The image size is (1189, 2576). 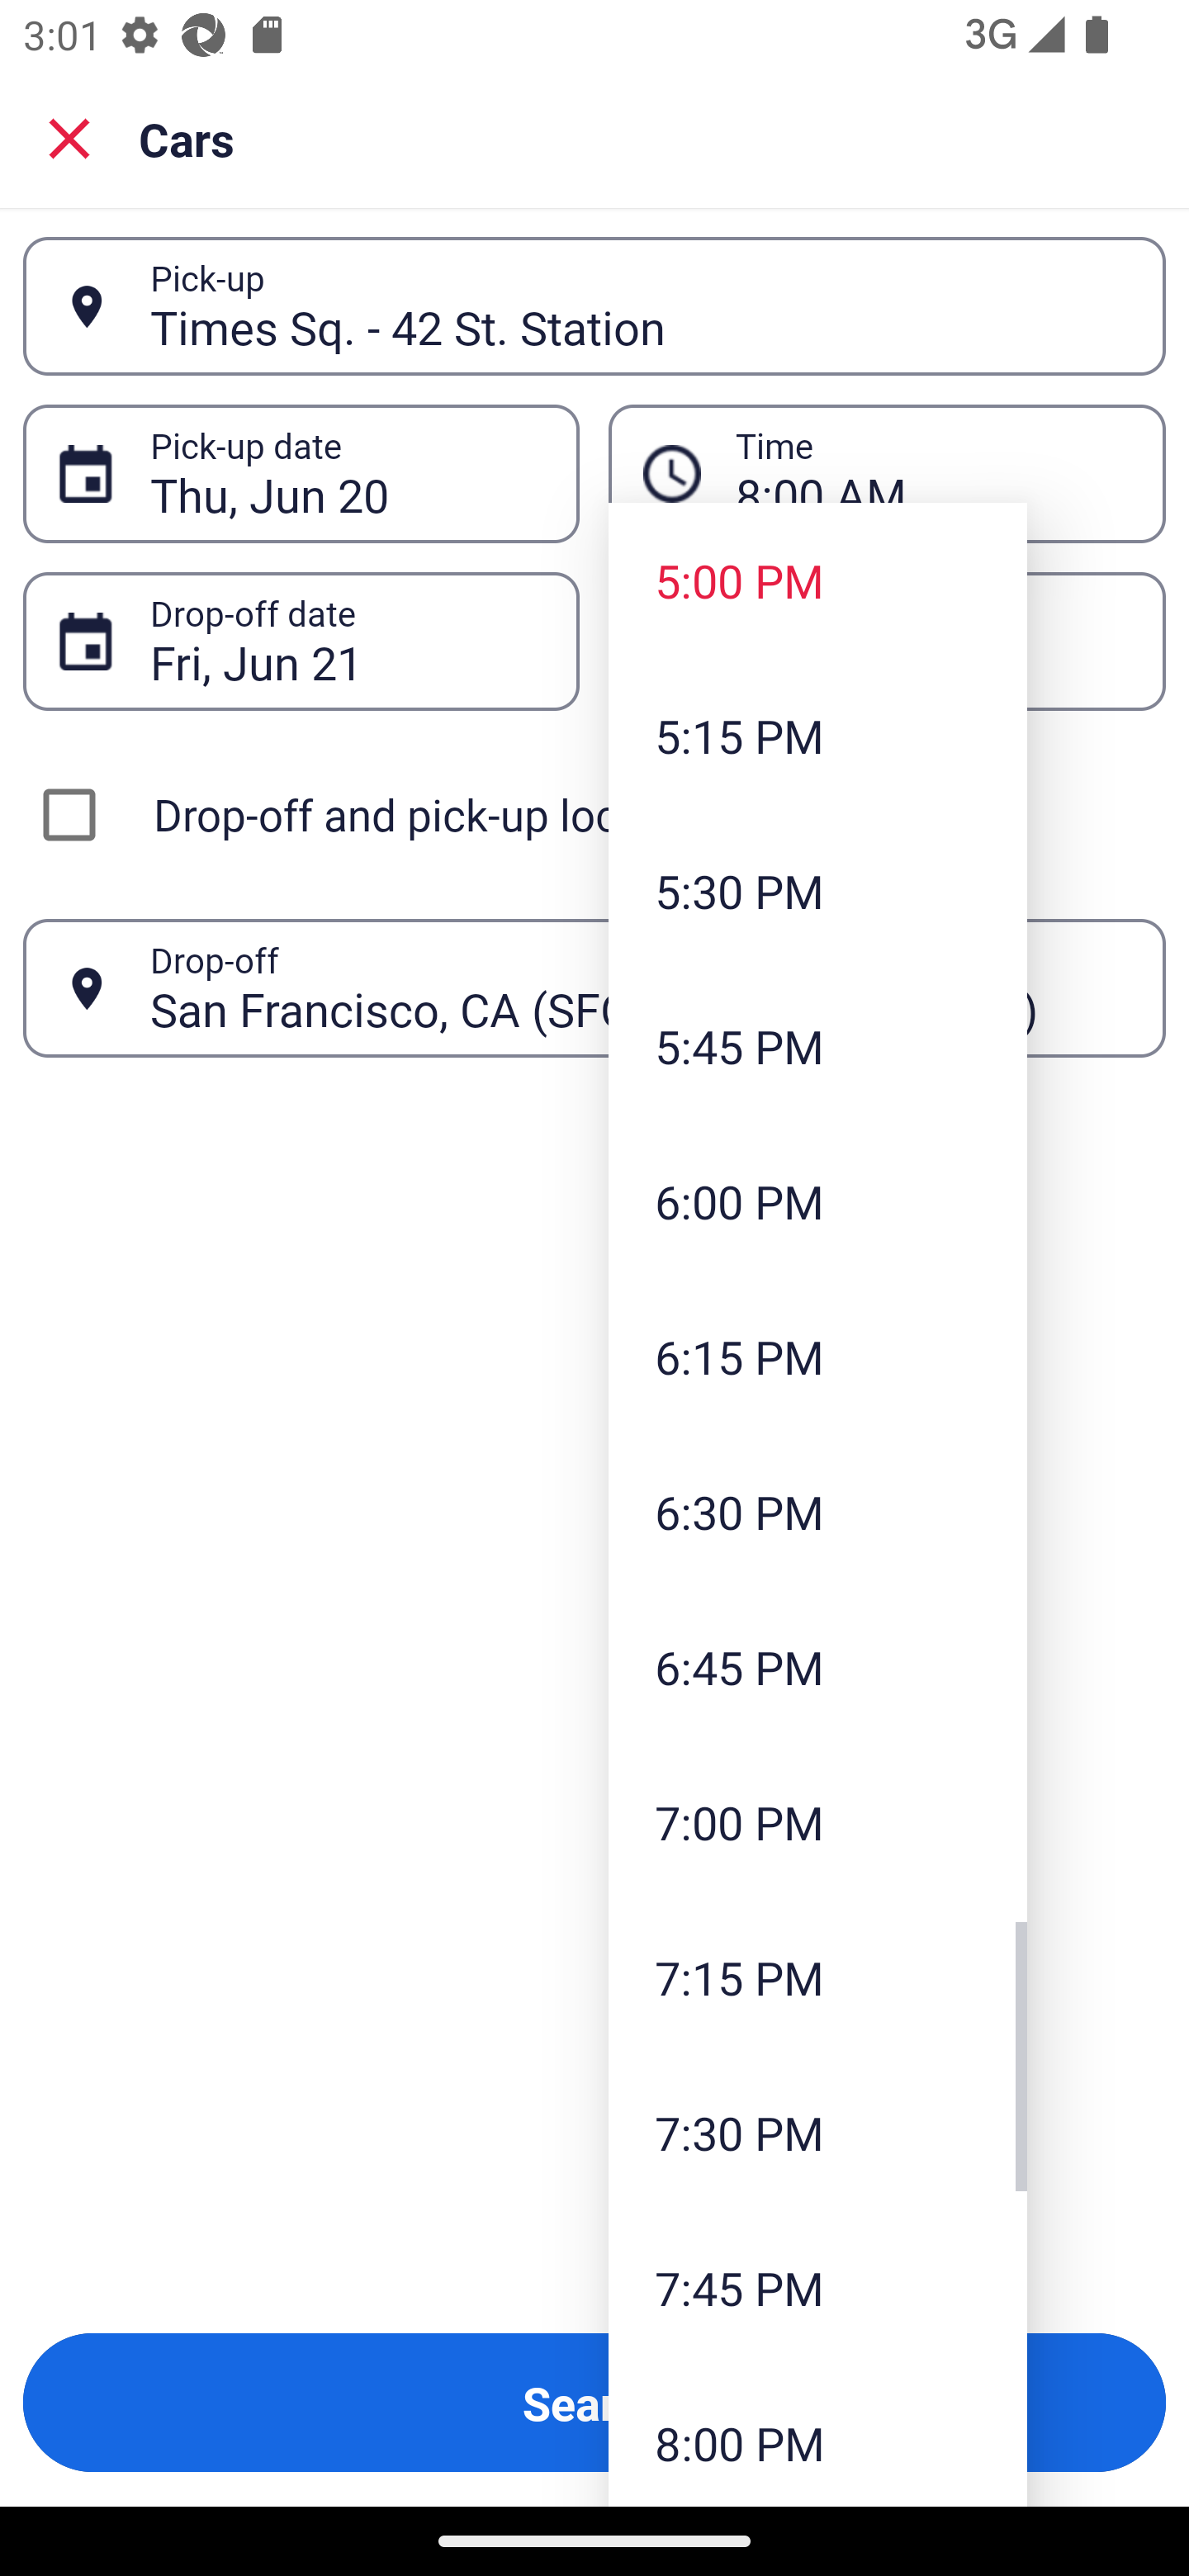 I want to click on 5:30 PM, so click(x=817, y=891).